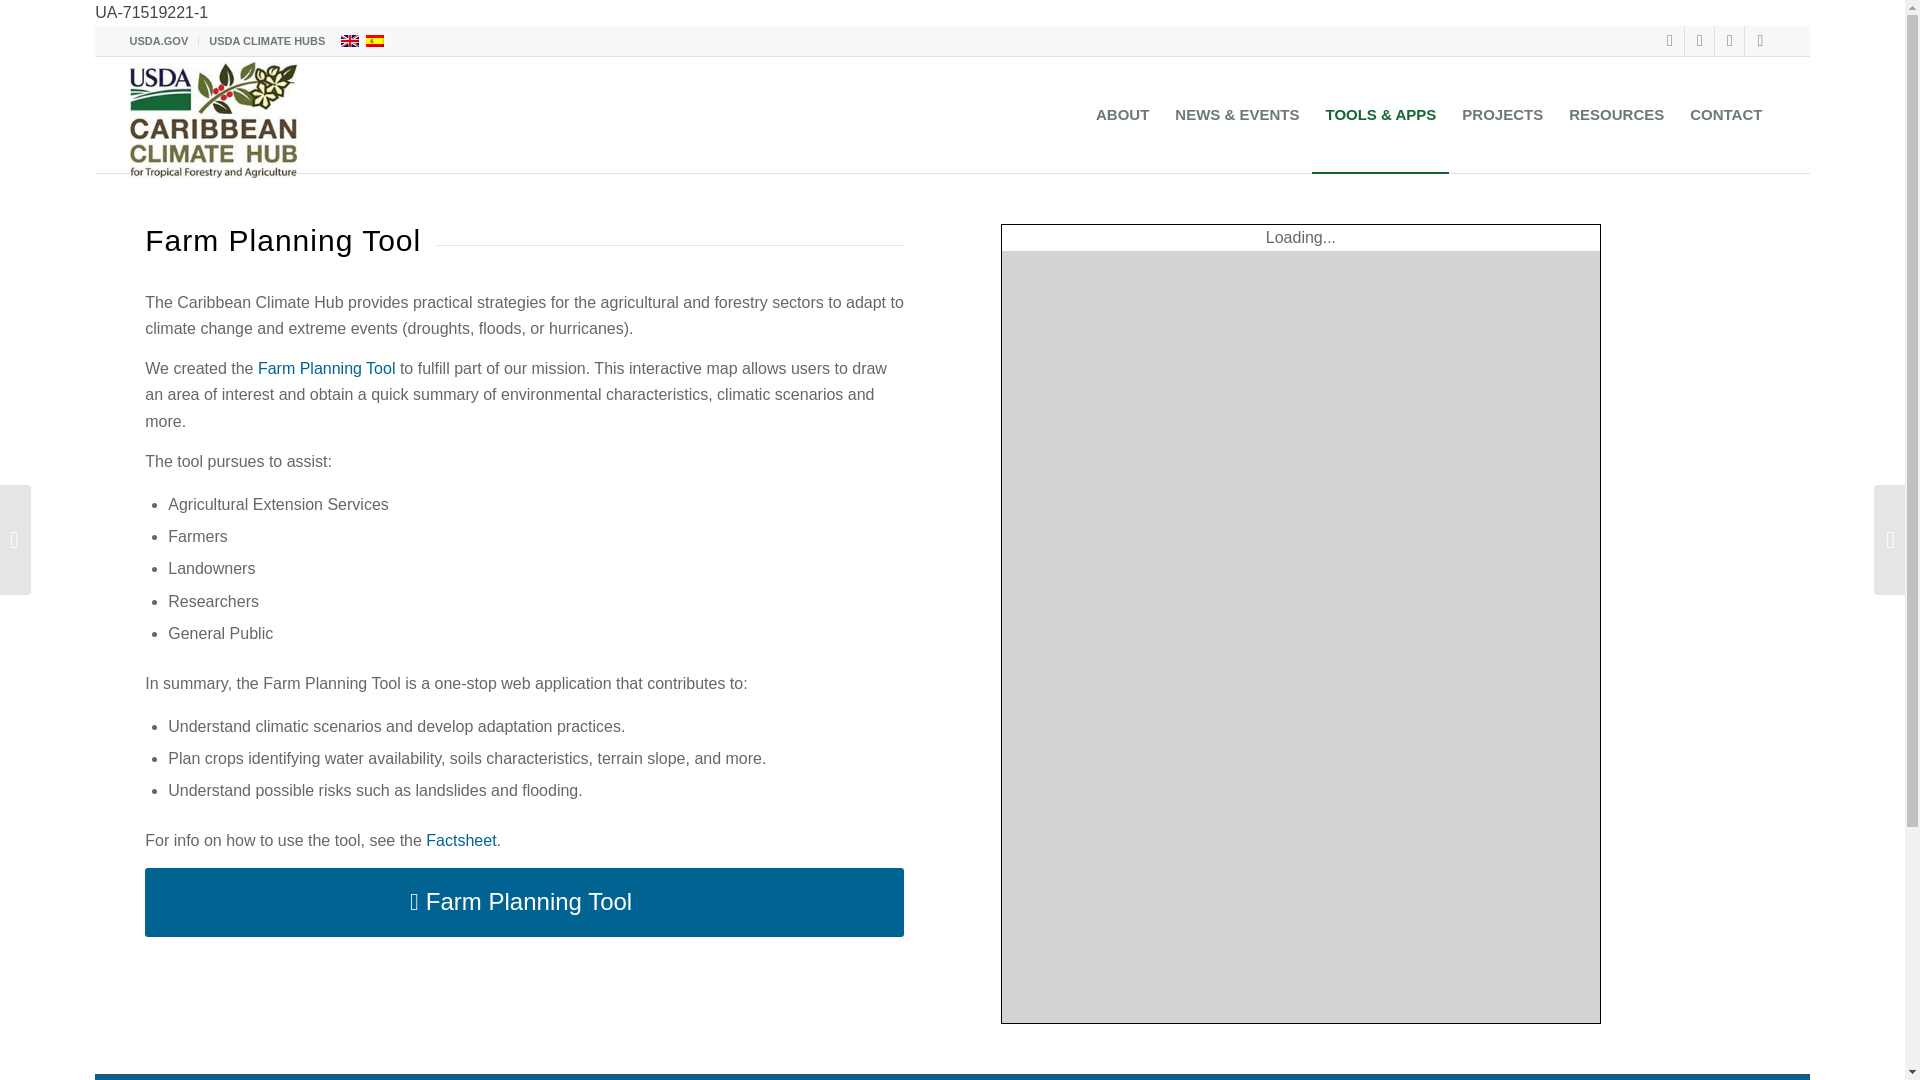 The height and width of the screenshot is (1080, 1920). Describe the element at coordinates (266, 41) in the screenshot. I see `USDA CLIMATE HUBS` at that location.